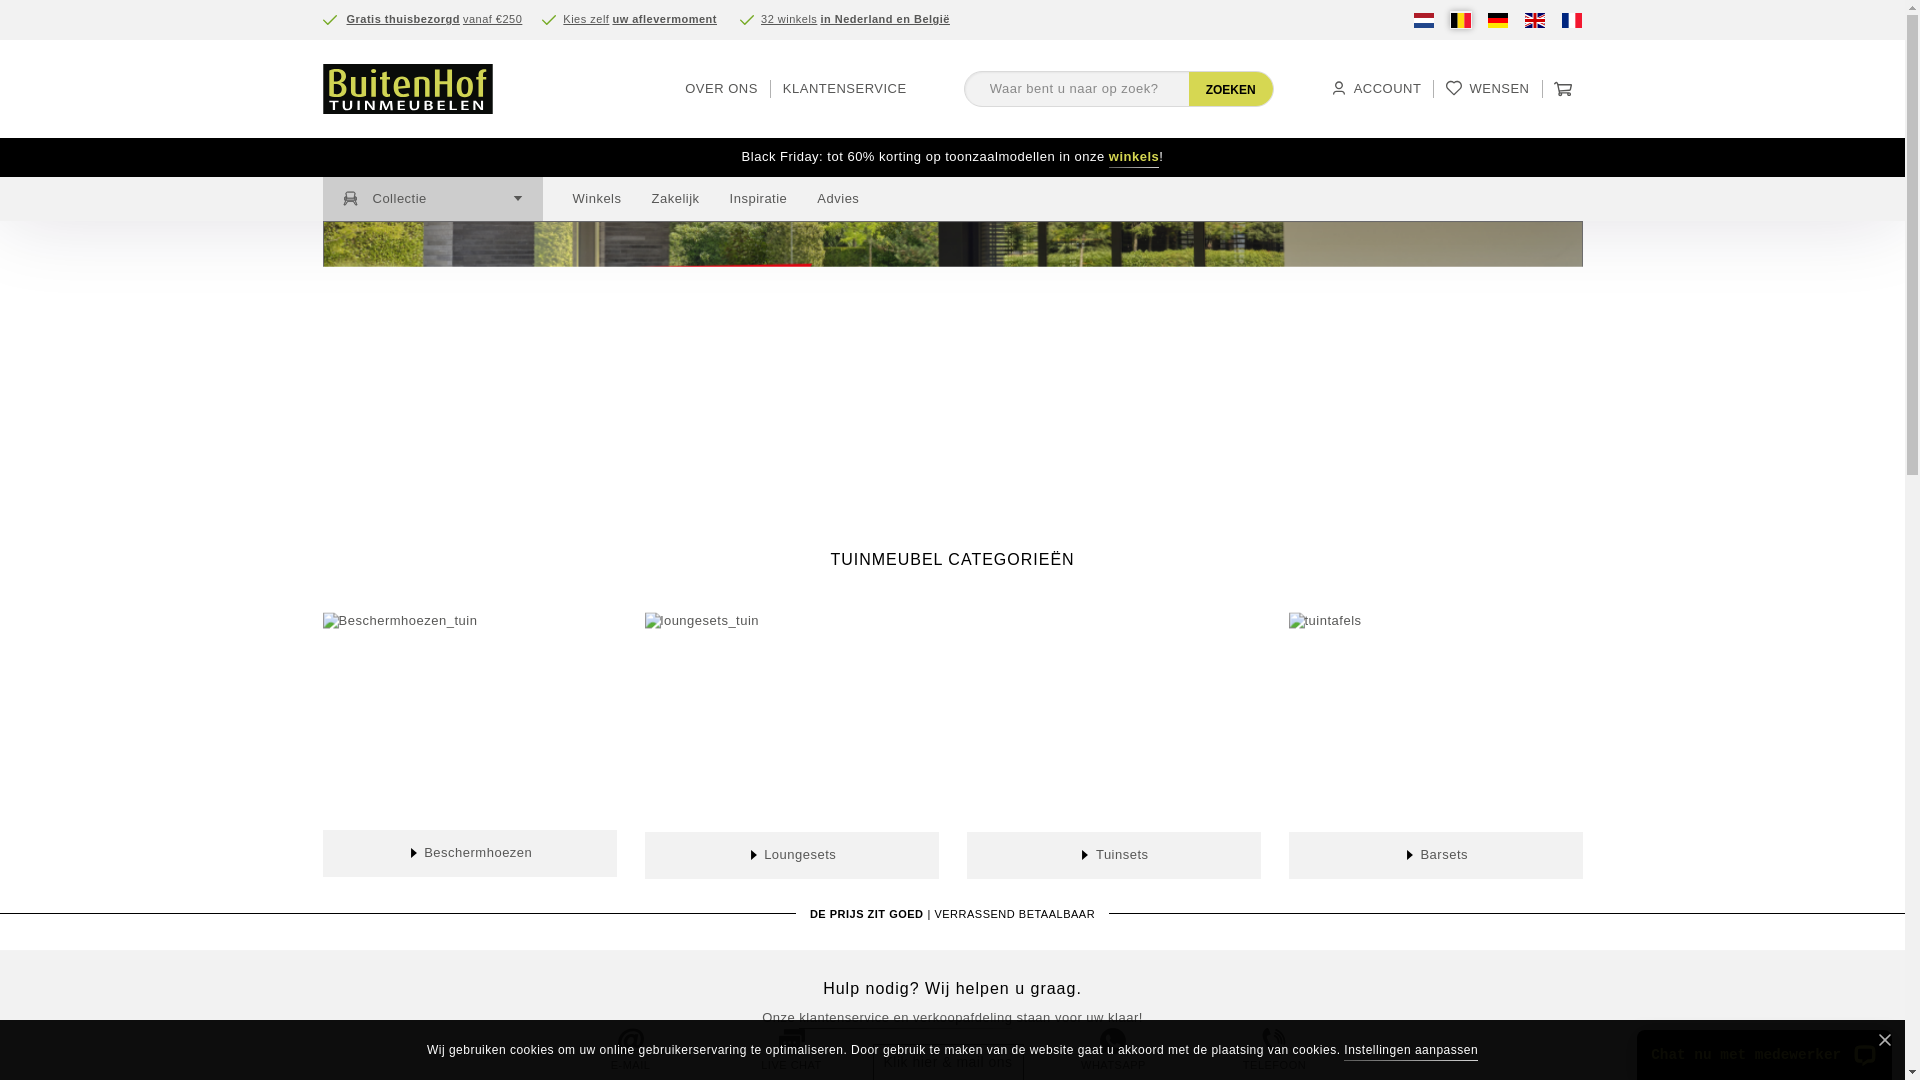 This screenshot has height=1080, width=1920. What do you see at coordinates (1436, 855) in the screenshot?
I see `Barsets` at bounding box center [1436, 855].